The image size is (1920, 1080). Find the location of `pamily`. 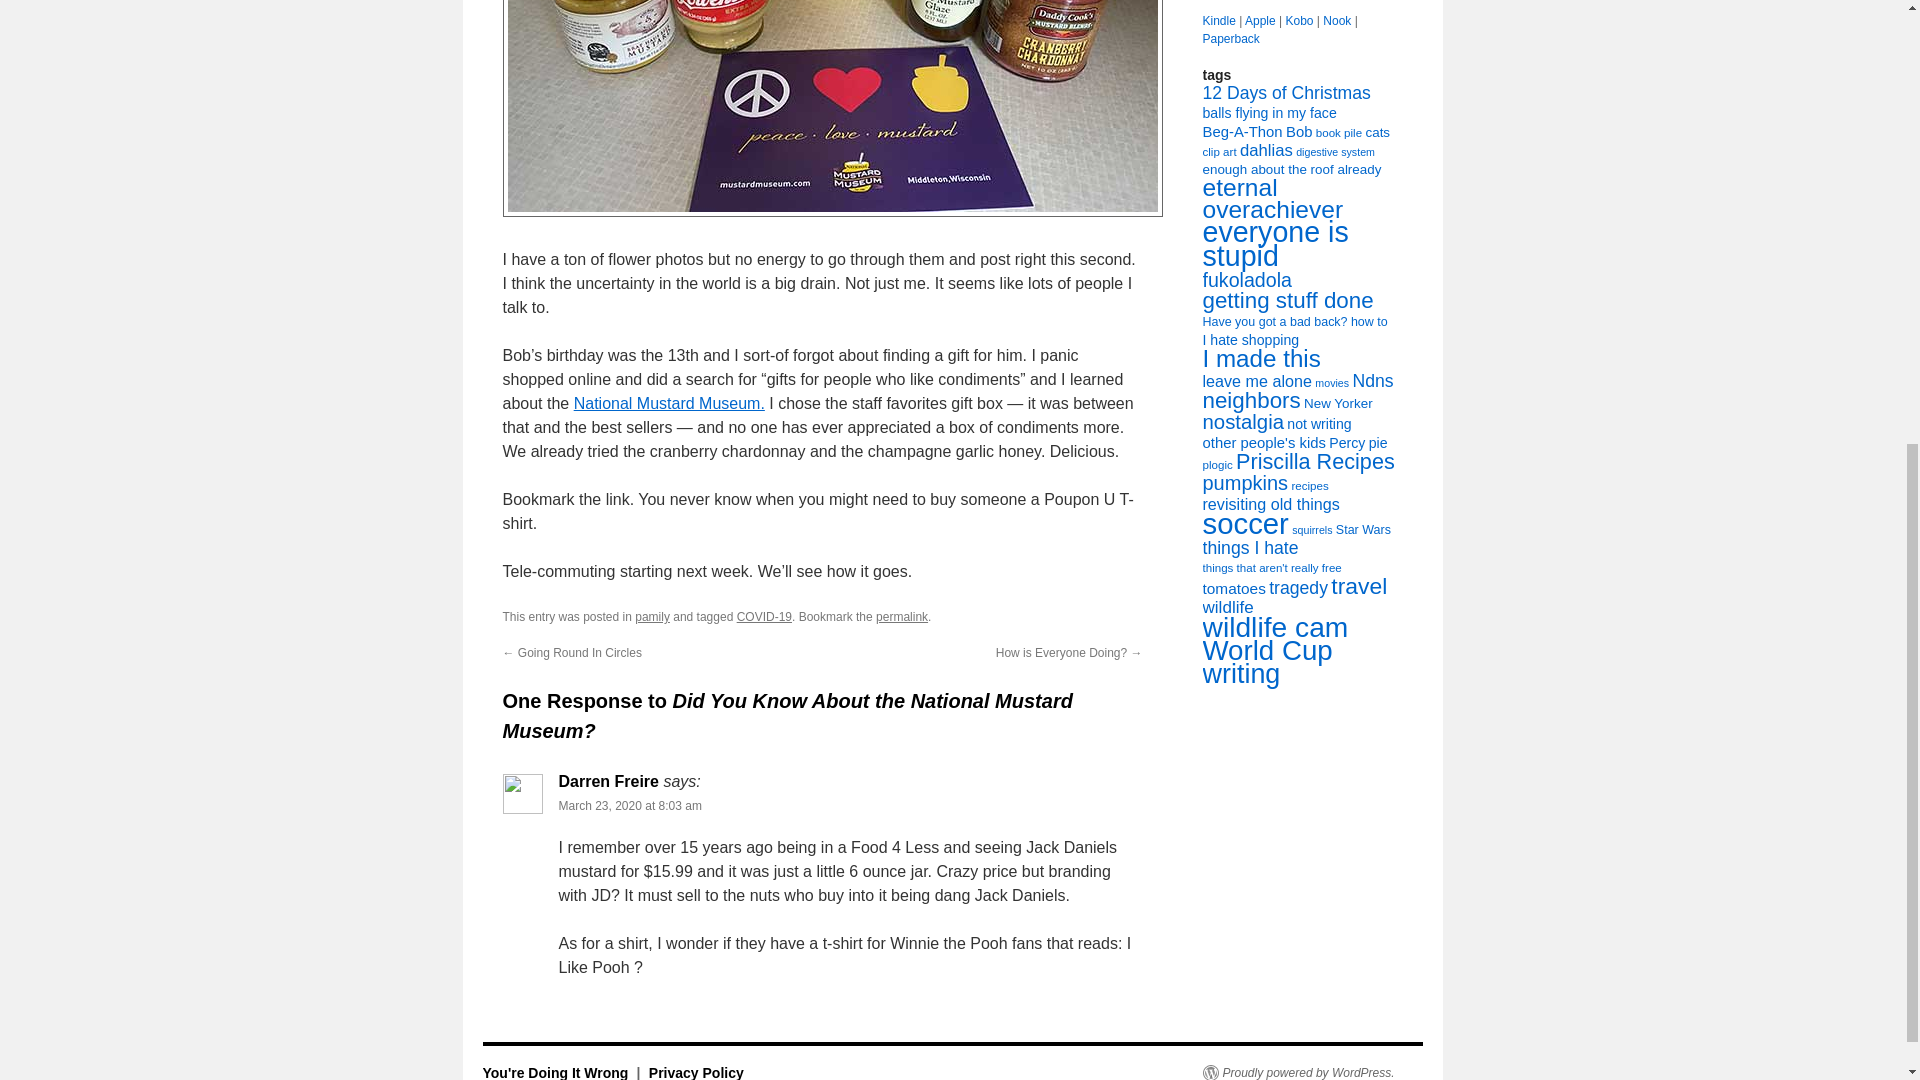

pamily is located at coordinates (652, 617).